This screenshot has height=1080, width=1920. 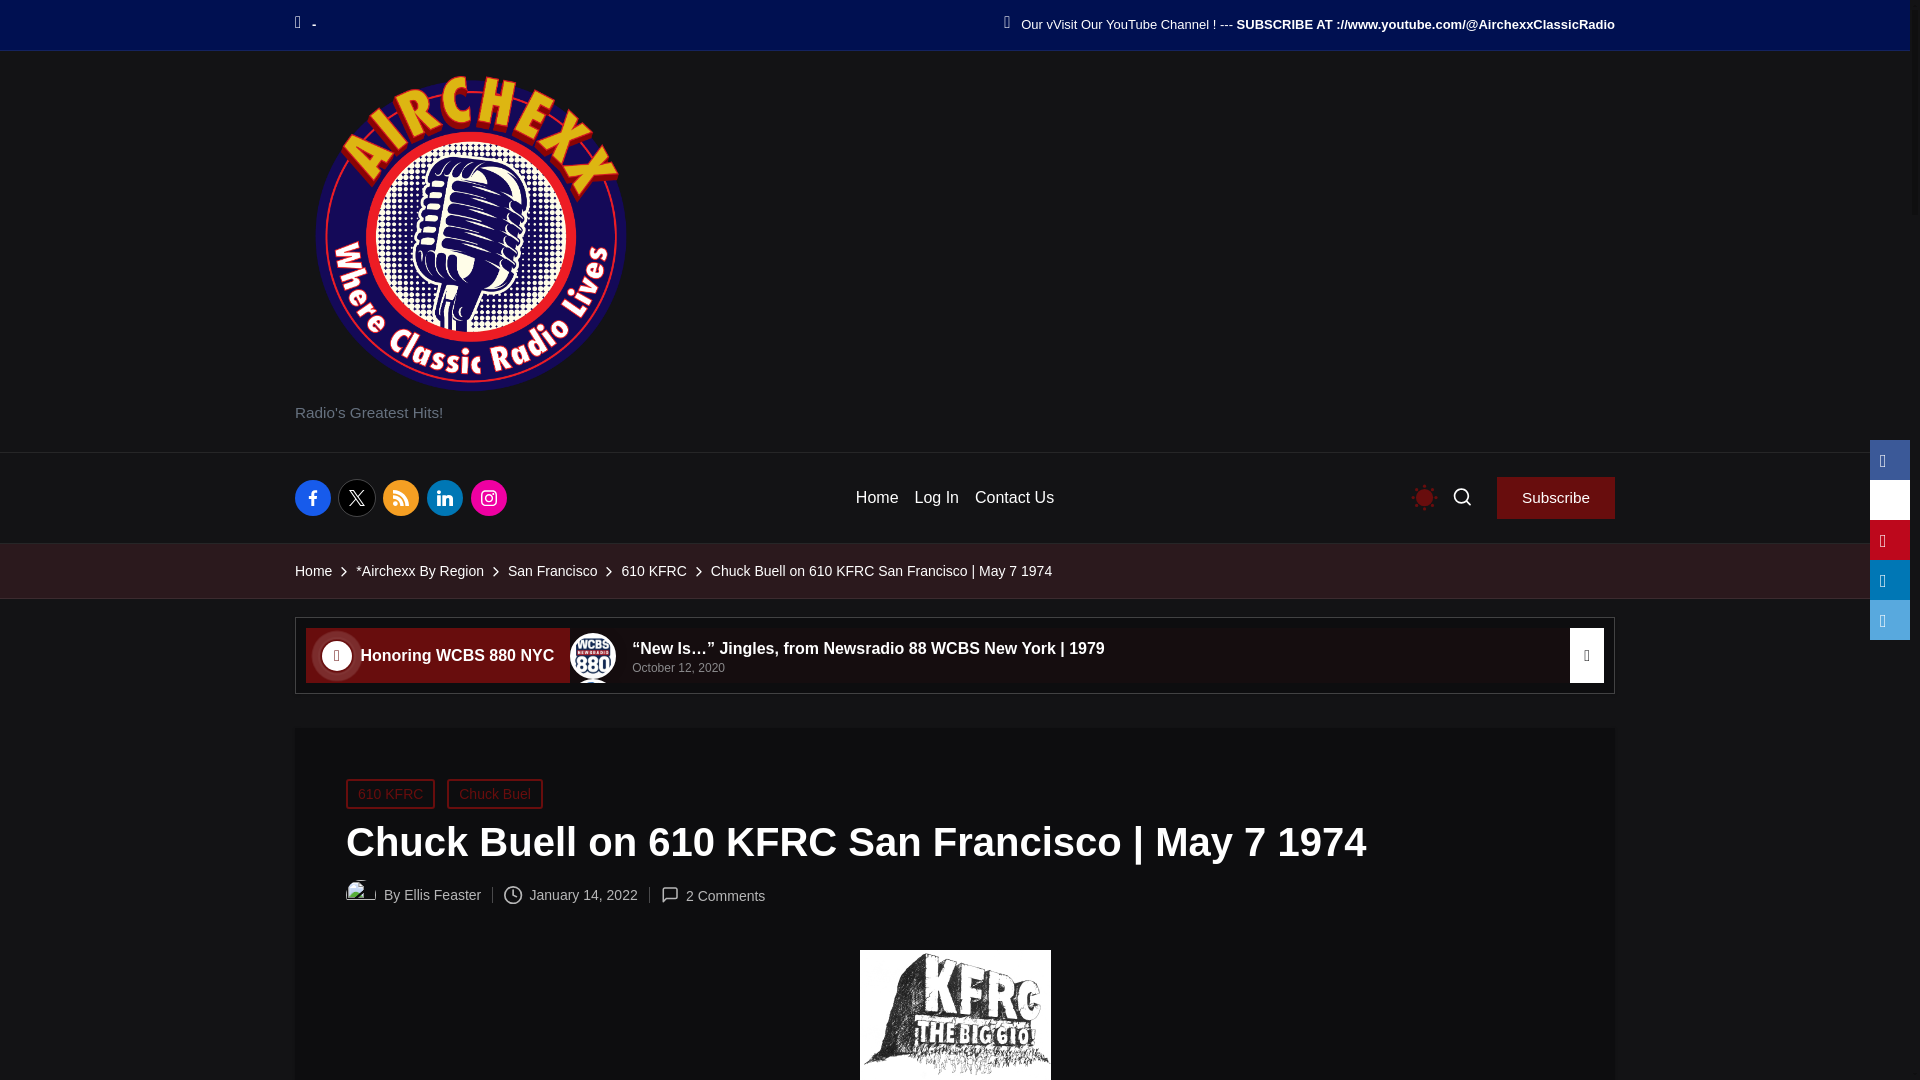 What do you see at coordinates (552, 572) in the screenshot?
I see `San Francisco` at bounding box center [552, 572].